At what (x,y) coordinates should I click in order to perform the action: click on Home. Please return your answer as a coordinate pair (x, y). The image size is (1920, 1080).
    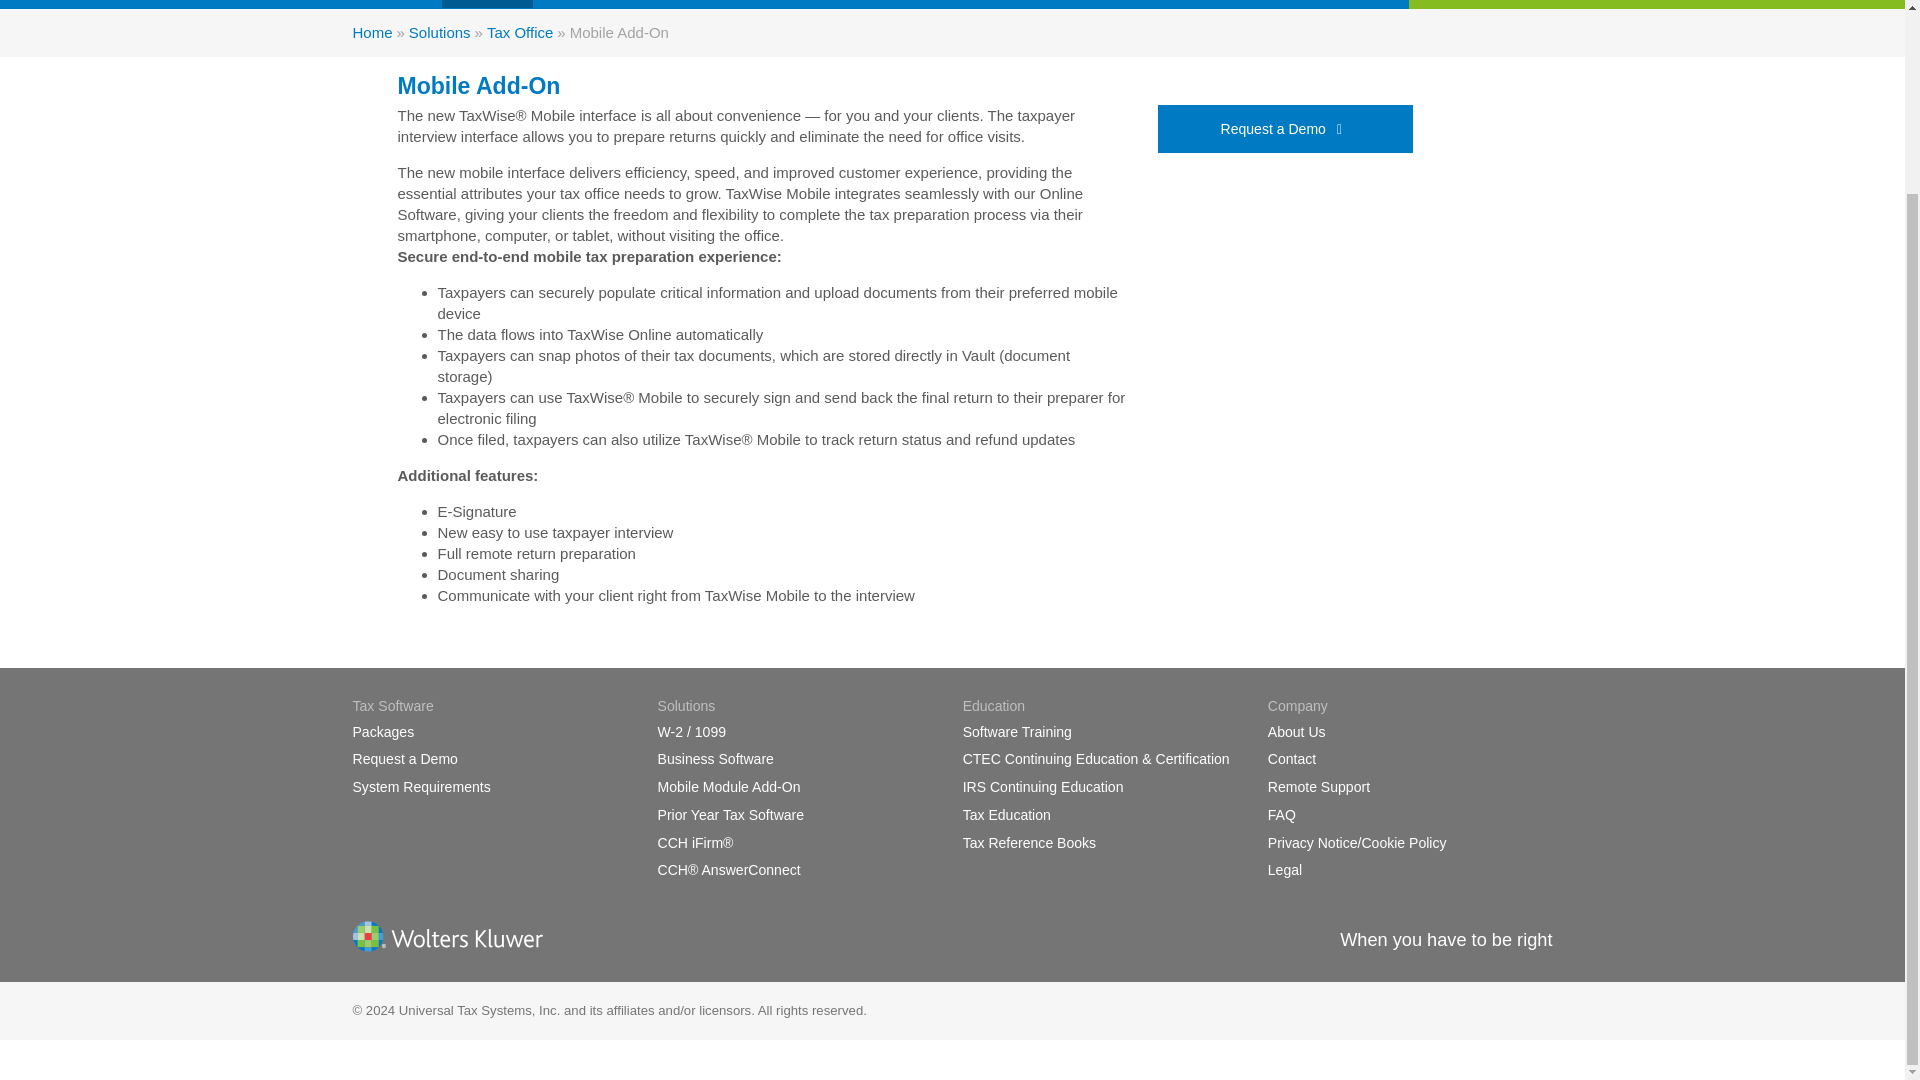
    Looking at the image, I should click on (371, 32).